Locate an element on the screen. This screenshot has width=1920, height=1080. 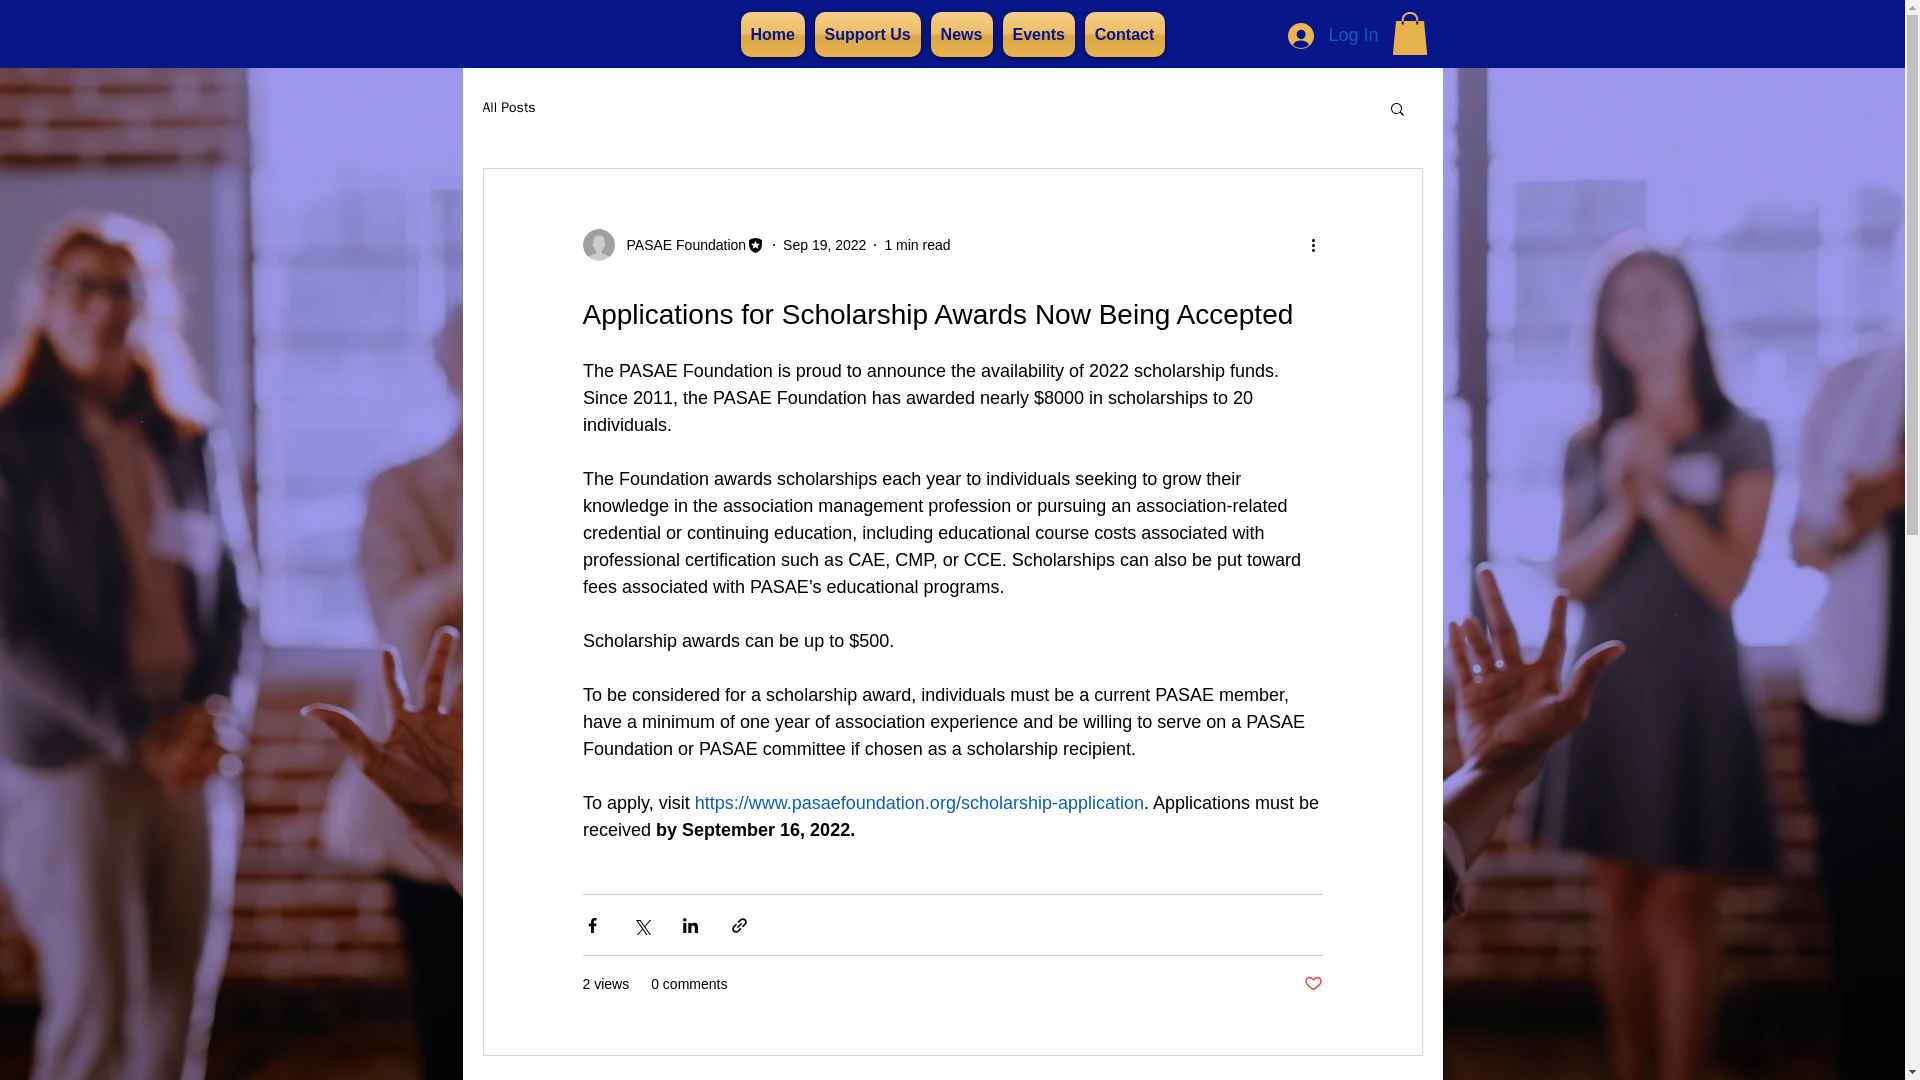
PASAE Foundation is located at coordinates (672, 244).